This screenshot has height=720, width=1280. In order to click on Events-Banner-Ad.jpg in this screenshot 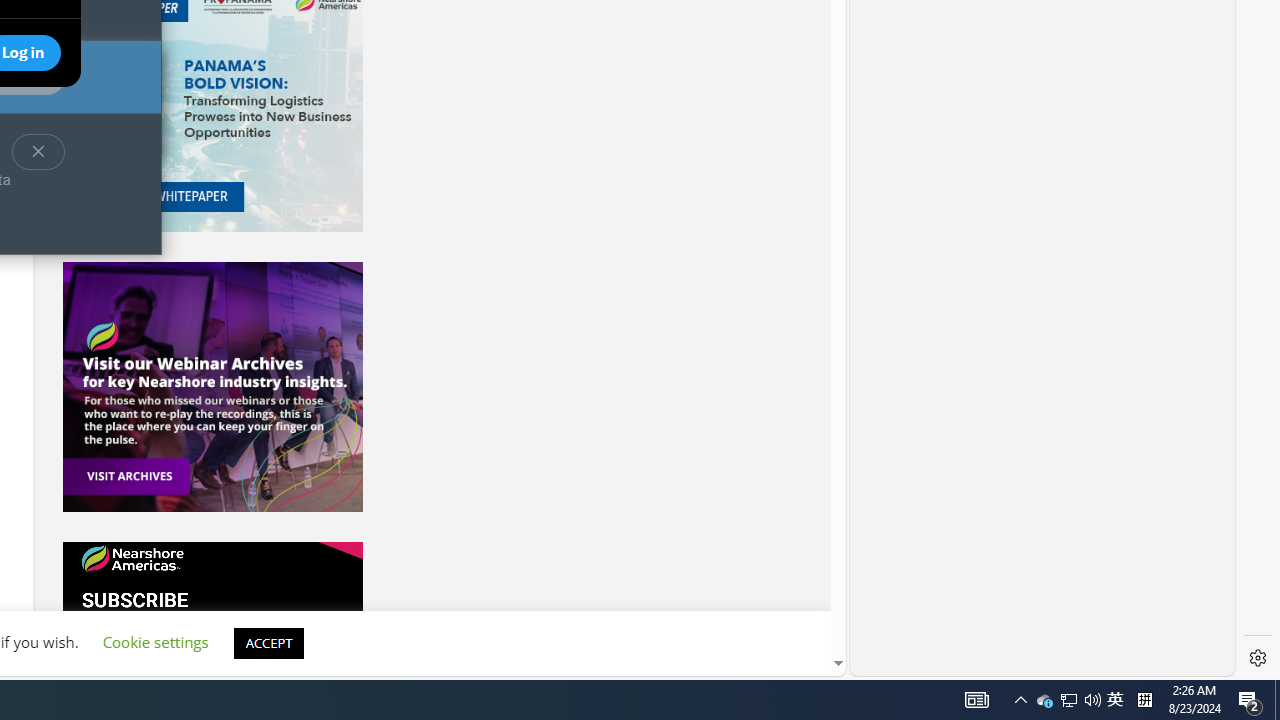, I will do `click(1115, 700)`.